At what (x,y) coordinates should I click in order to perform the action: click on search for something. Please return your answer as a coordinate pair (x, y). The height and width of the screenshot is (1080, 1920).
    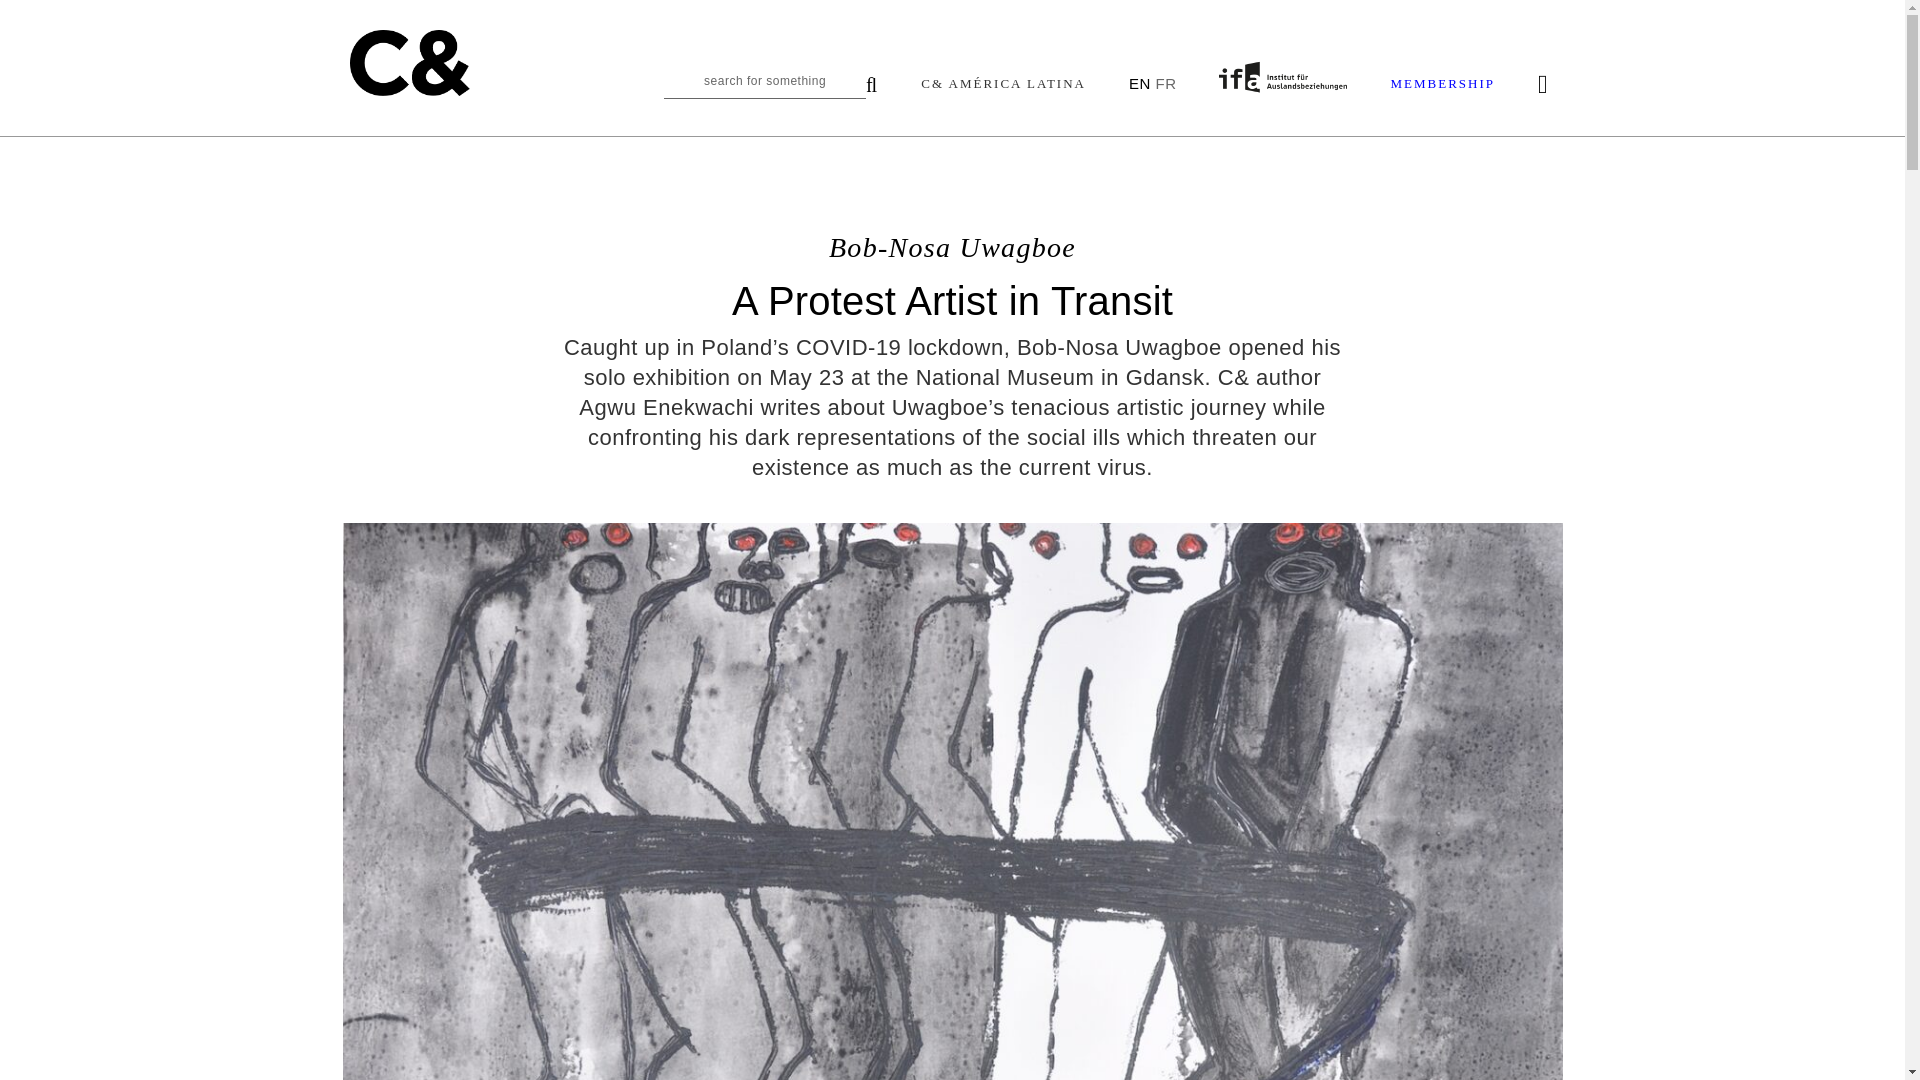
    Looking at the image, I should click on (770, 86).